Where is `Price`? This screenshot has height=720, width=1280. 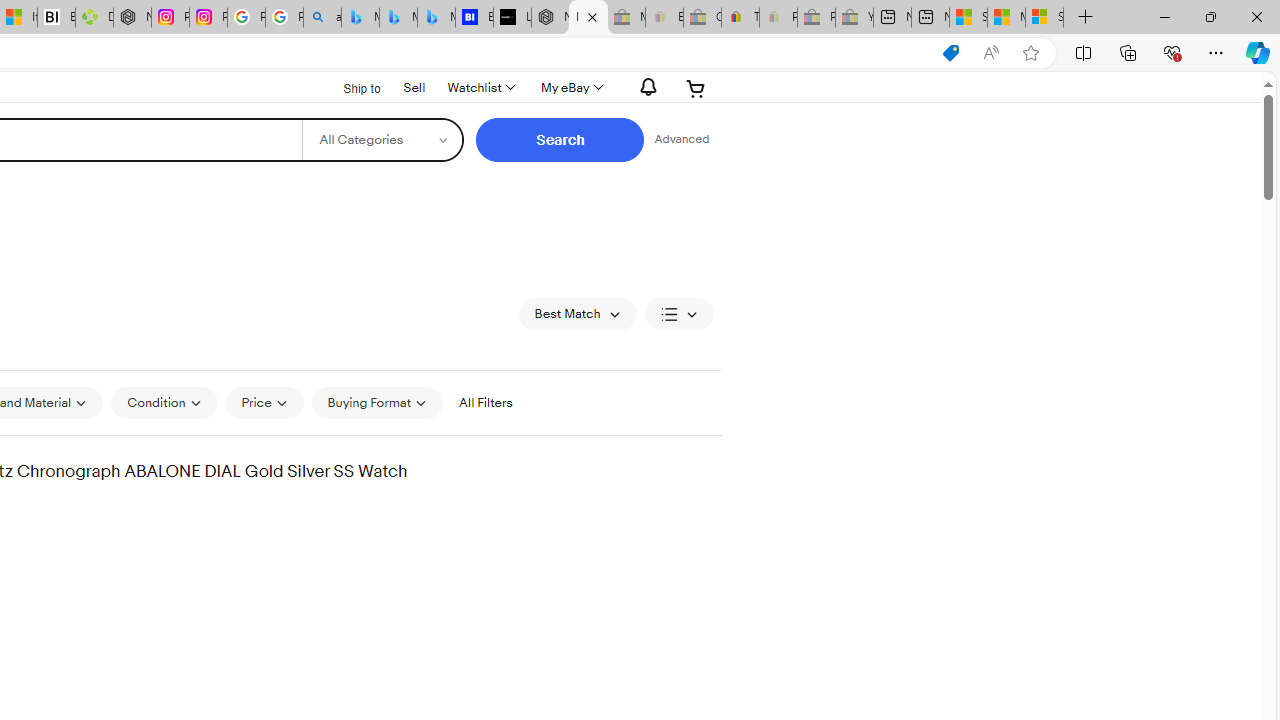
Price is located at coordinates (264, 402).